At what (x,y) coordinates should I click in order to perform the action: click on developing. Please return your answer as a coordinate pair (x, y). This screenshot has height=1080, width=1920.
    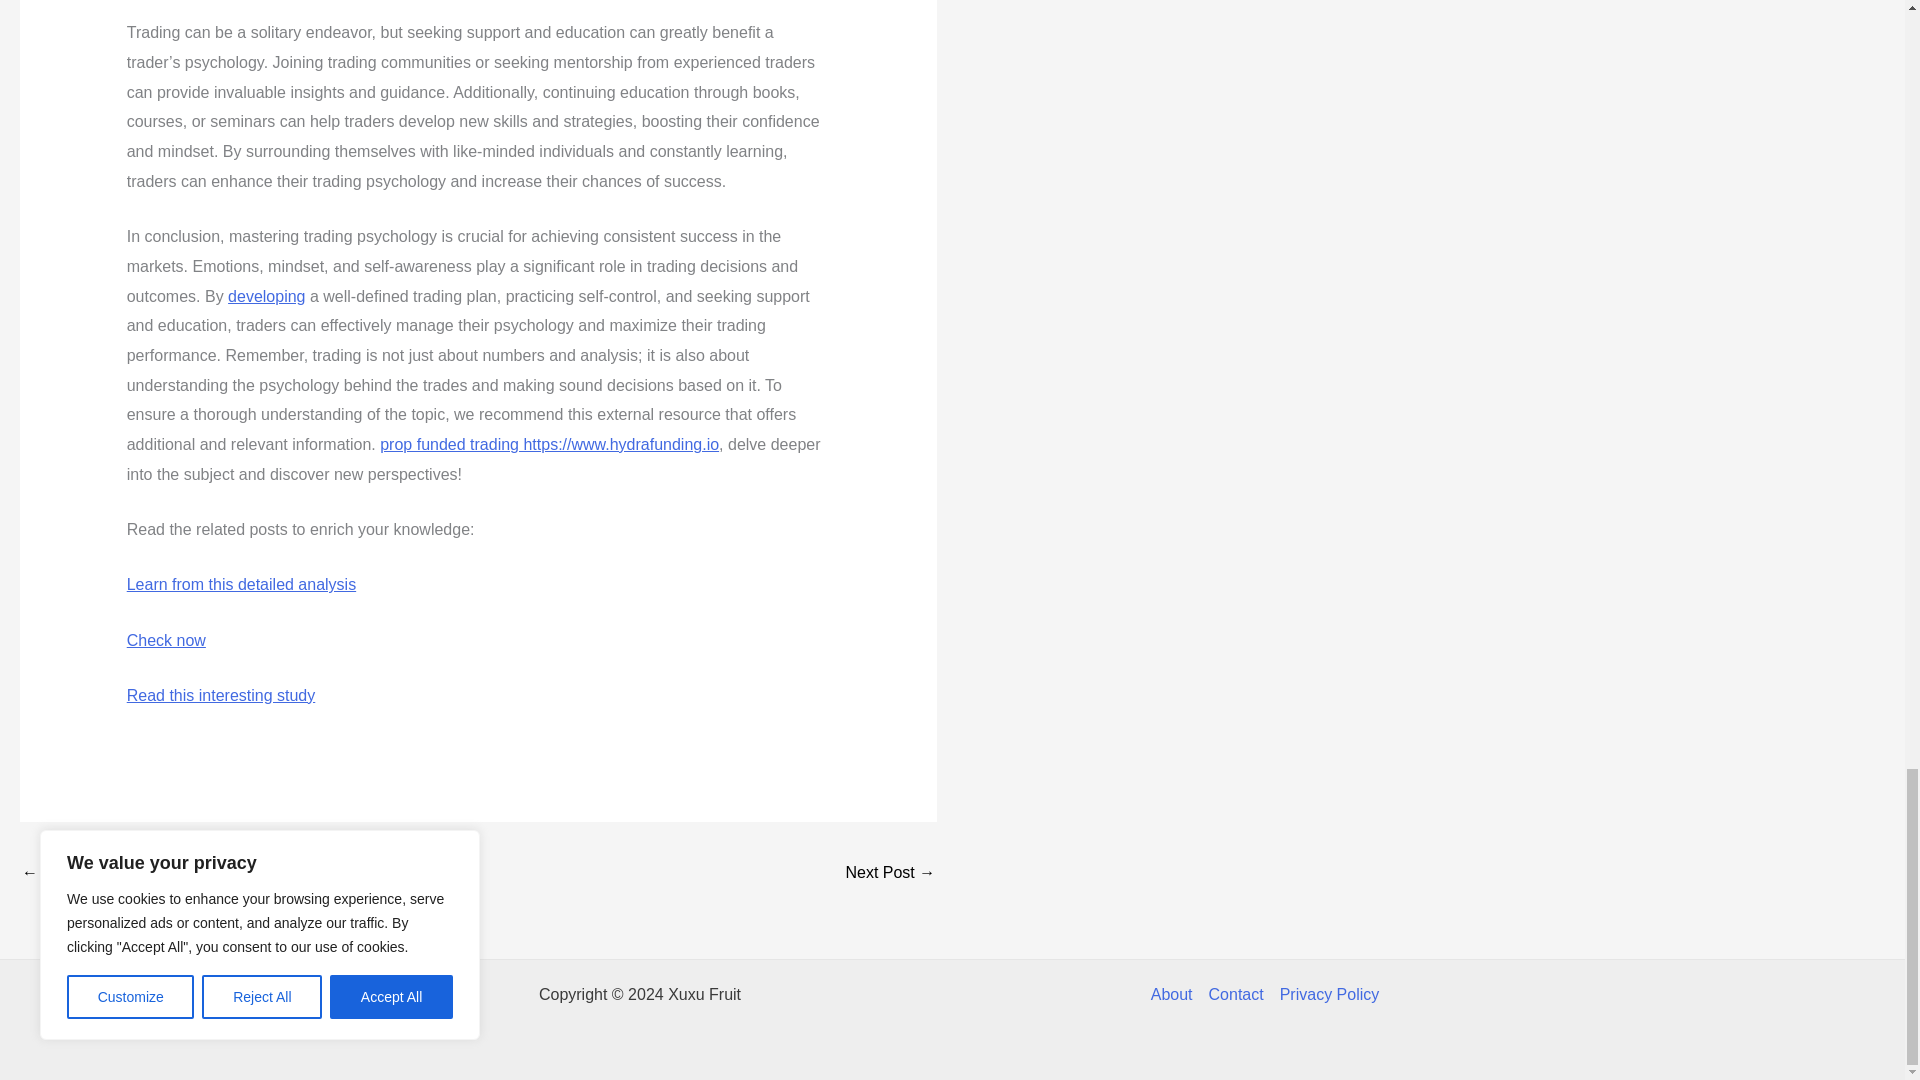
    Looking at the image, I should click on (266, 296).